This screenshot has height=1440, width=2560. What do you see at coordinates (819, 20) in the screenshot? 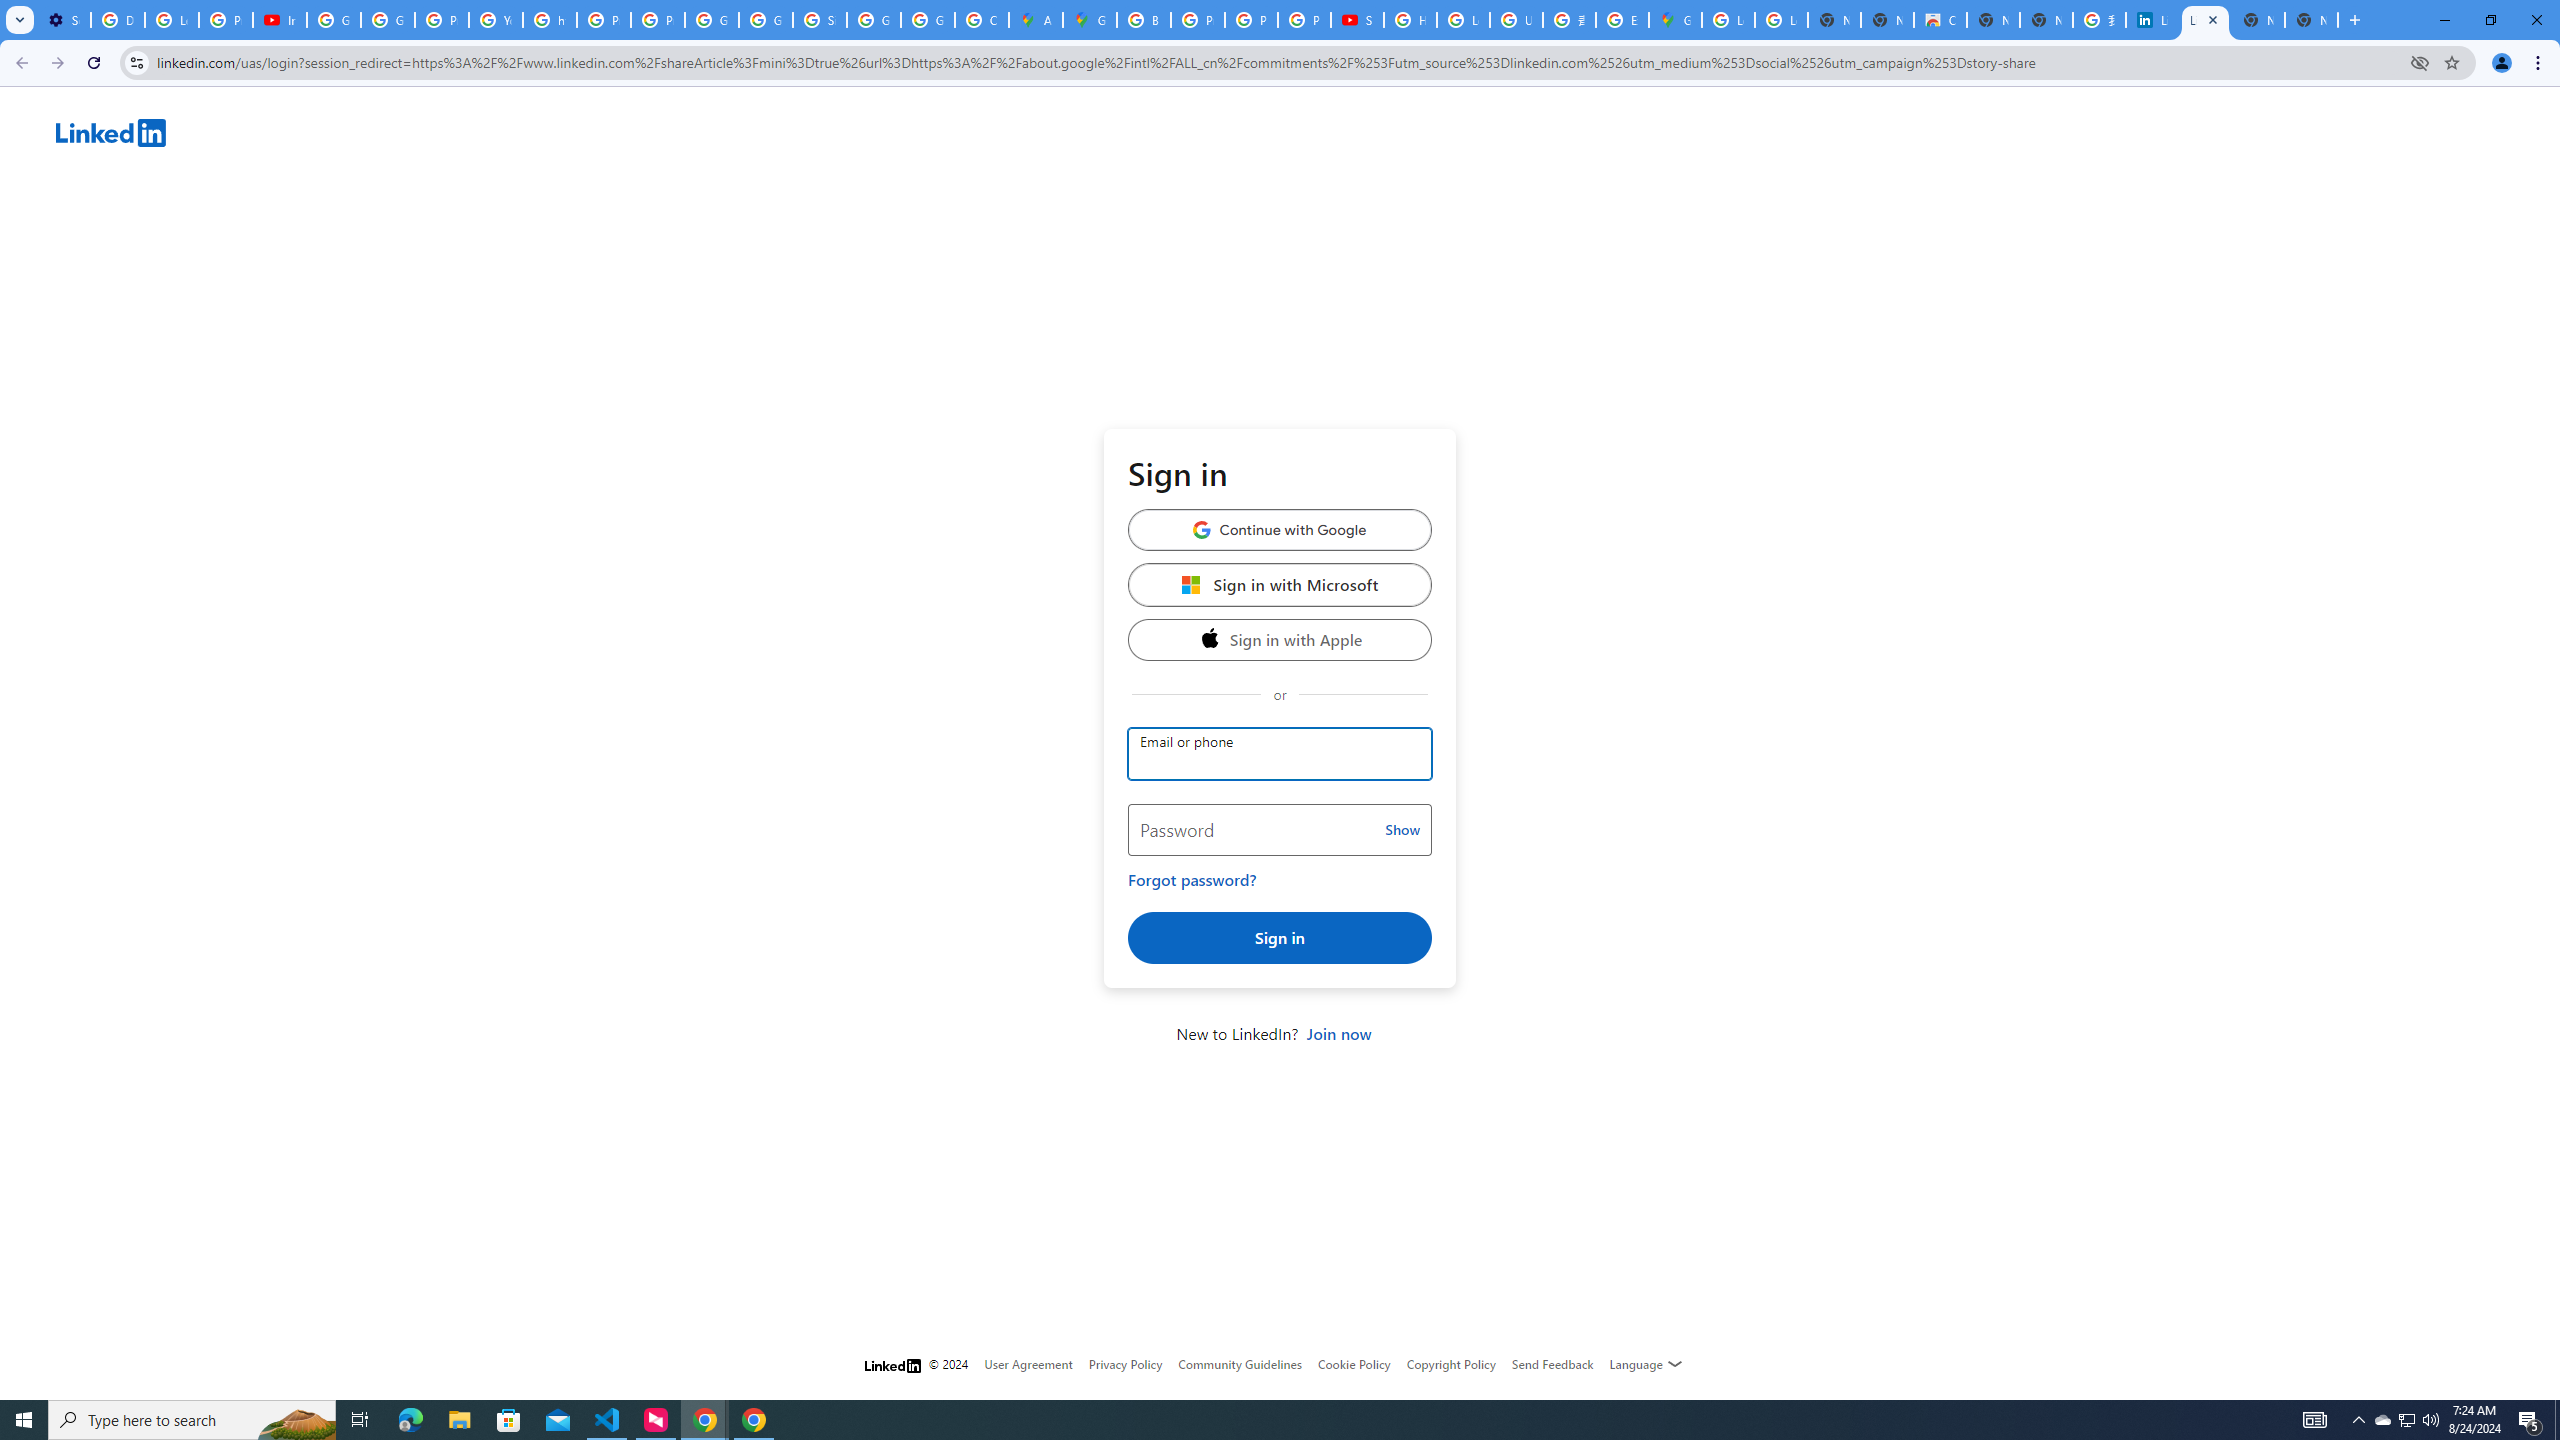
I see `Sign in - Google Accounts` at bounding box center [819, 20].